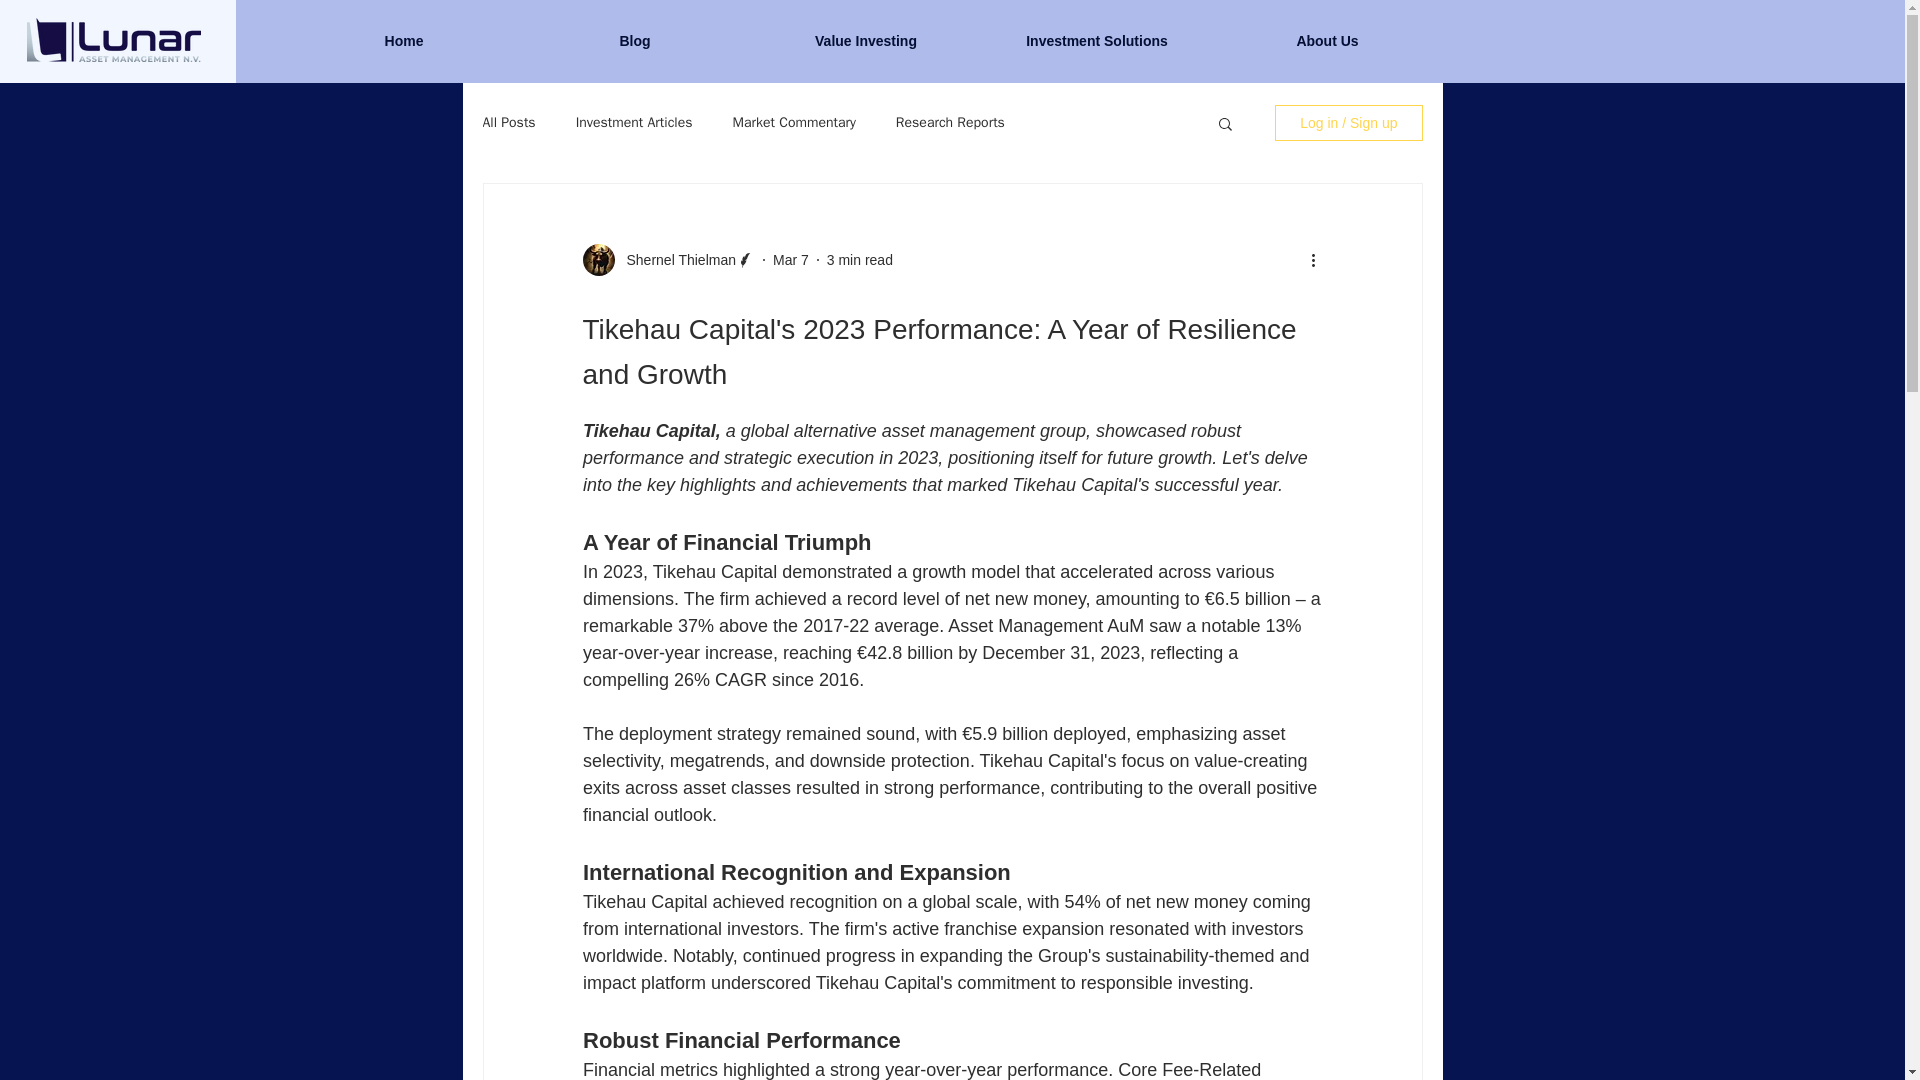  Describe the element at coordinates (1326, 40) in the screenshot. I see `About Us` at that location.